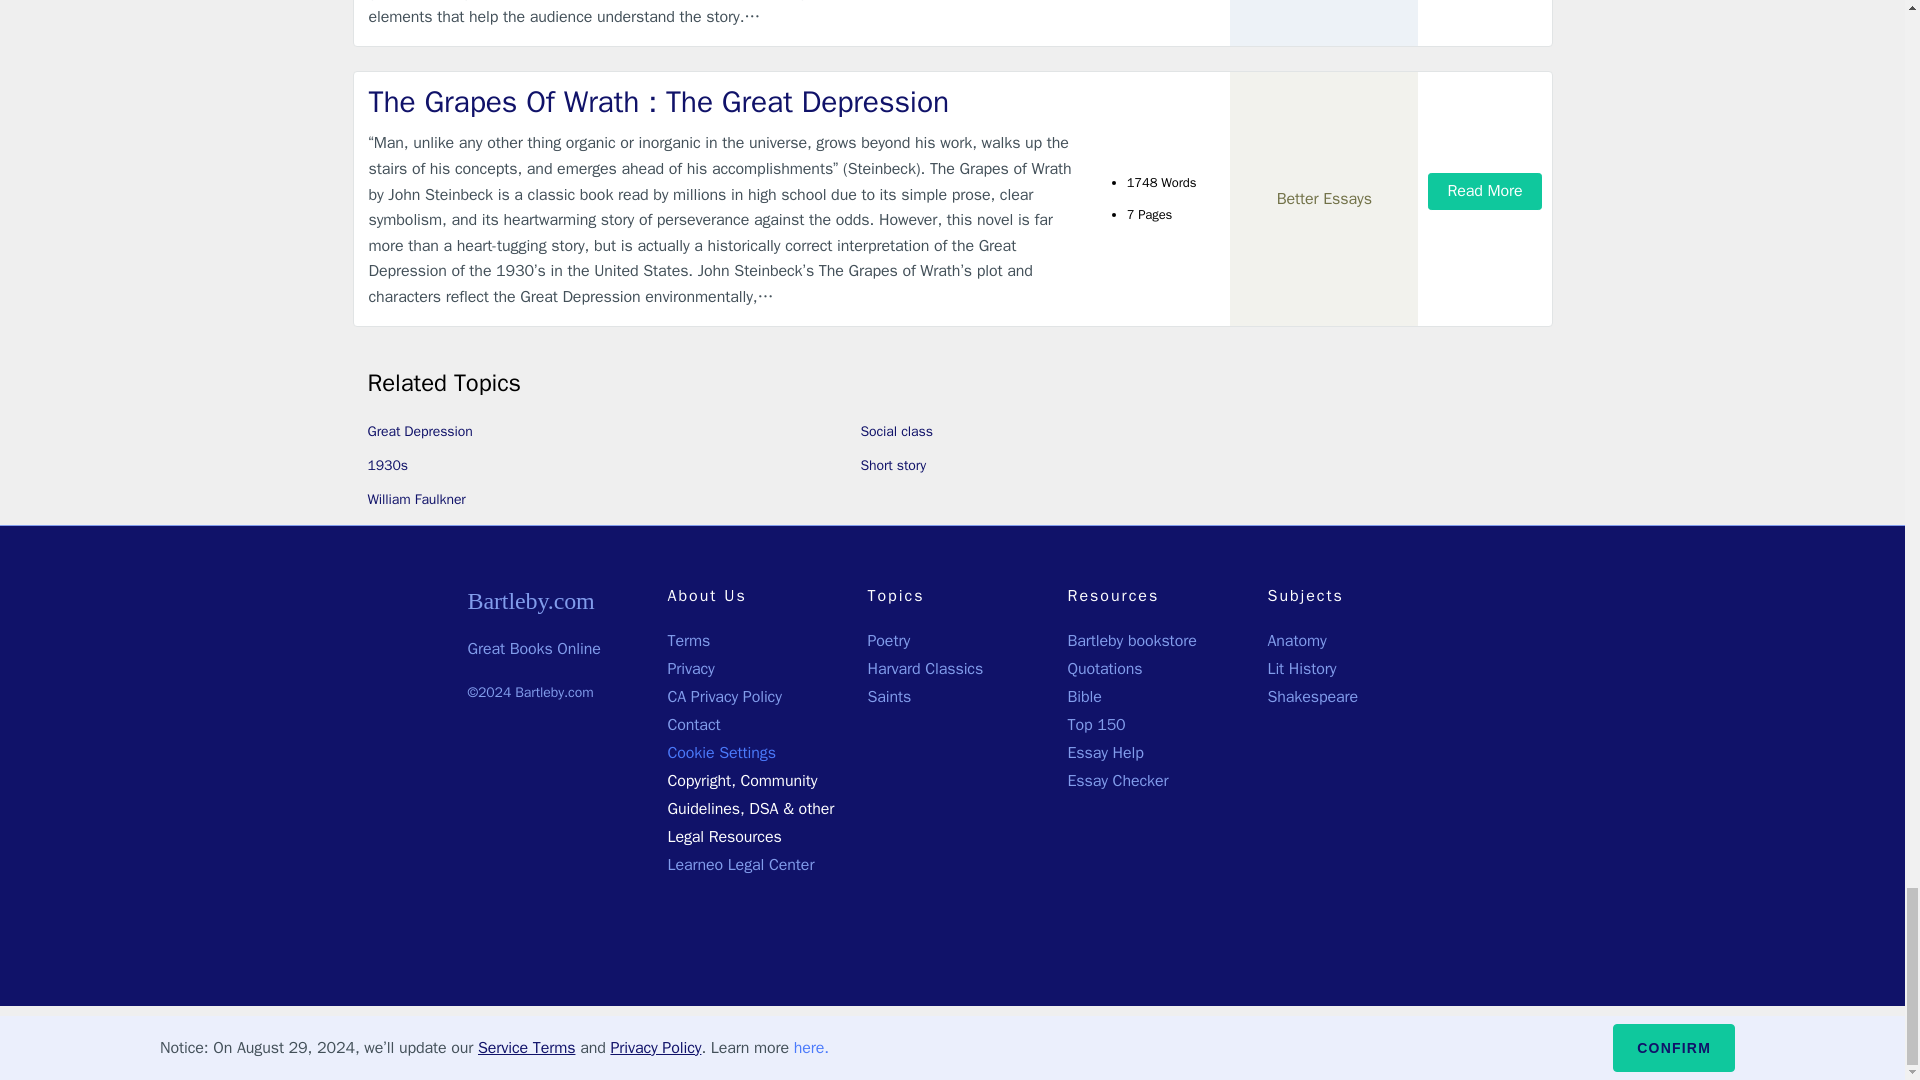  I want to click on Short story, so click(892, 465).